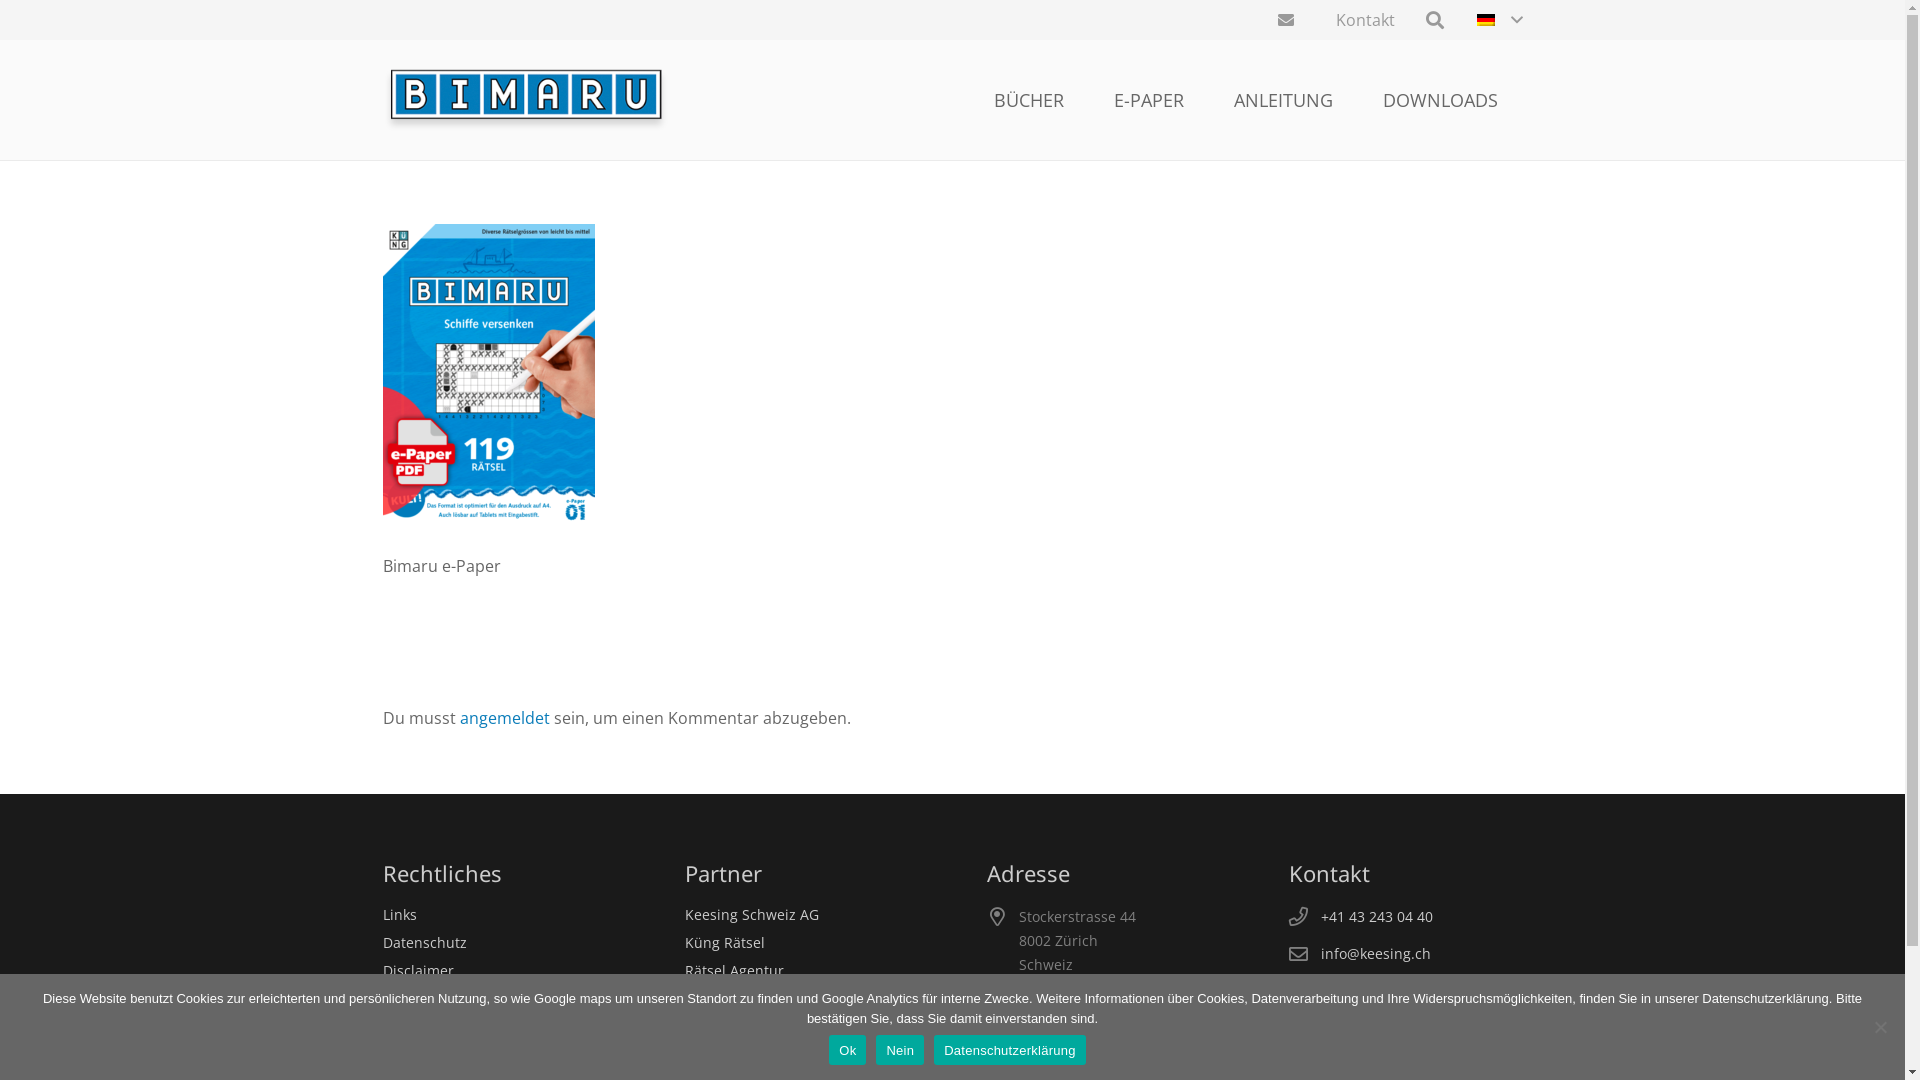 The image size is (1920, 1080). Describe the element at coordinates (396, 1026) in the screenshot. I see `AGB` at that location.